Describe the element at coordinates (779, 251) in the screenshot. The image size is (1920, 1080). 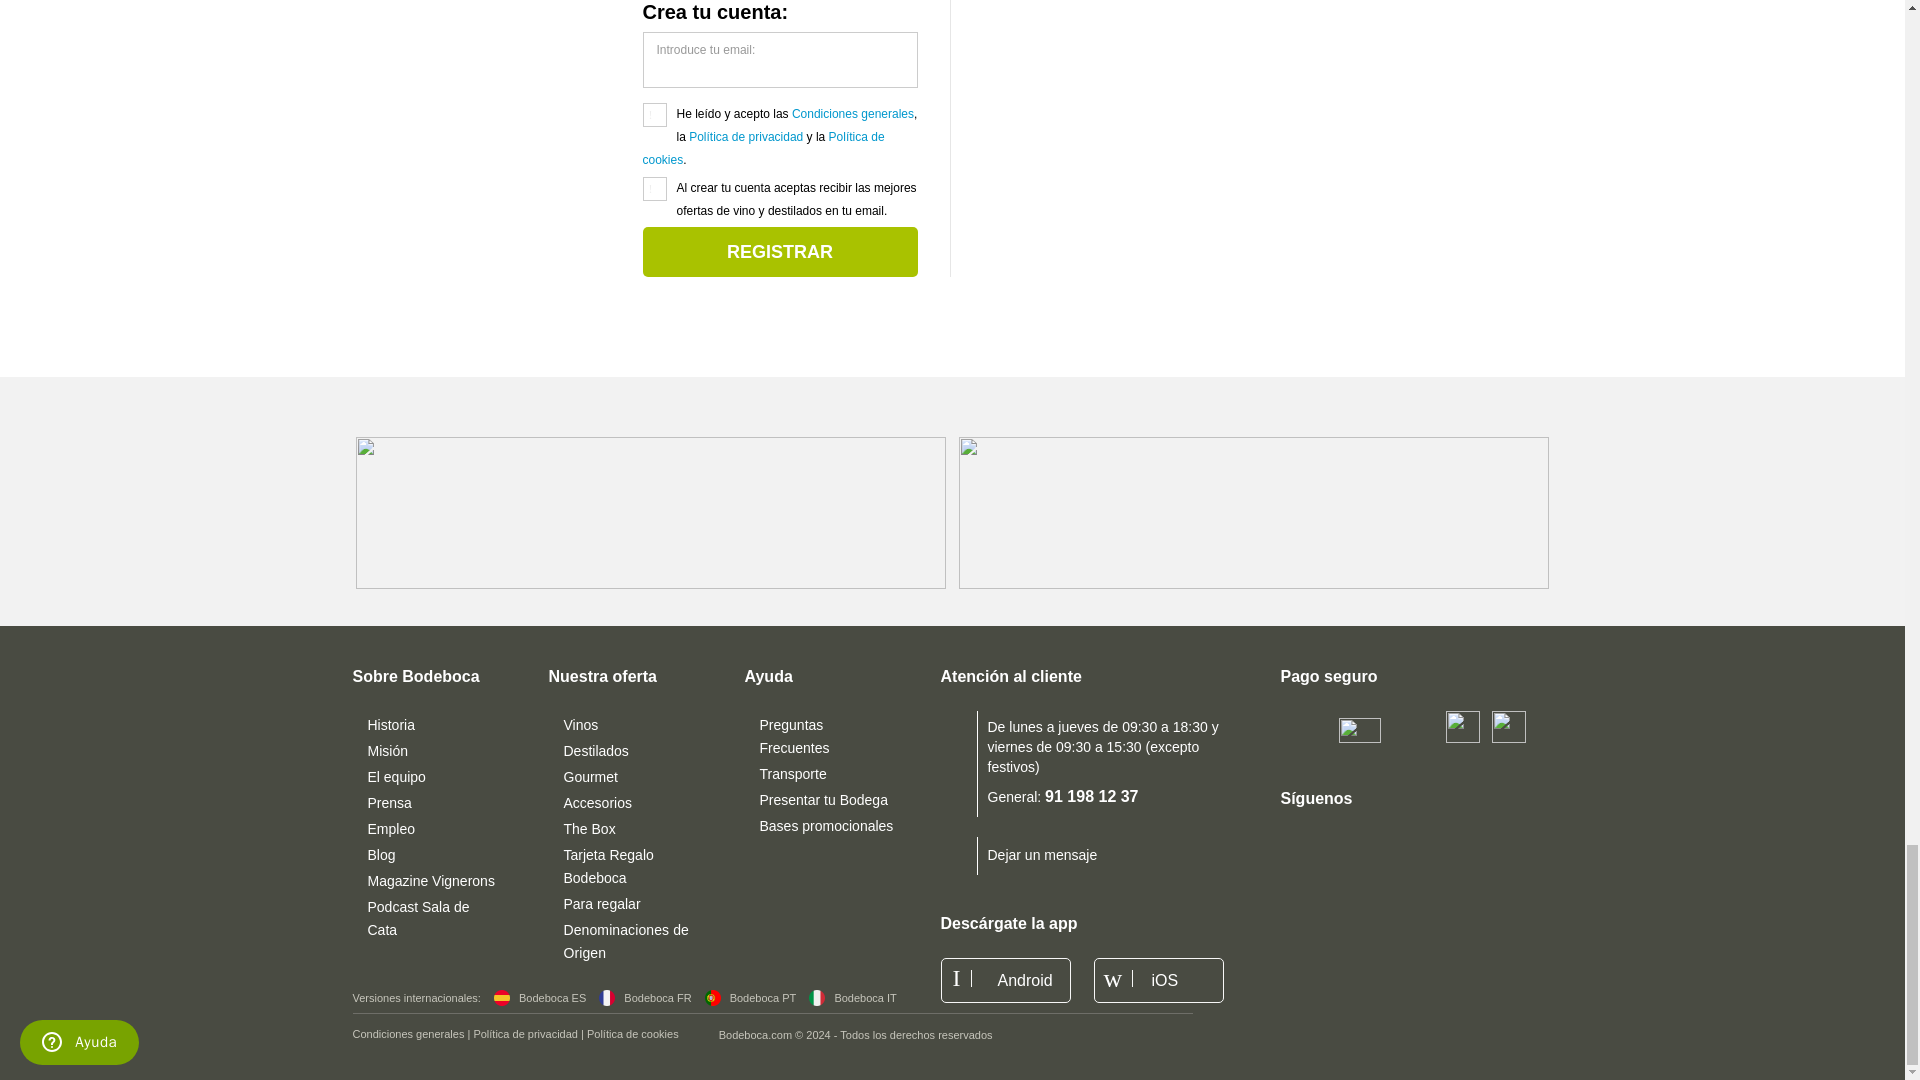
I see `Registrar` at that location.